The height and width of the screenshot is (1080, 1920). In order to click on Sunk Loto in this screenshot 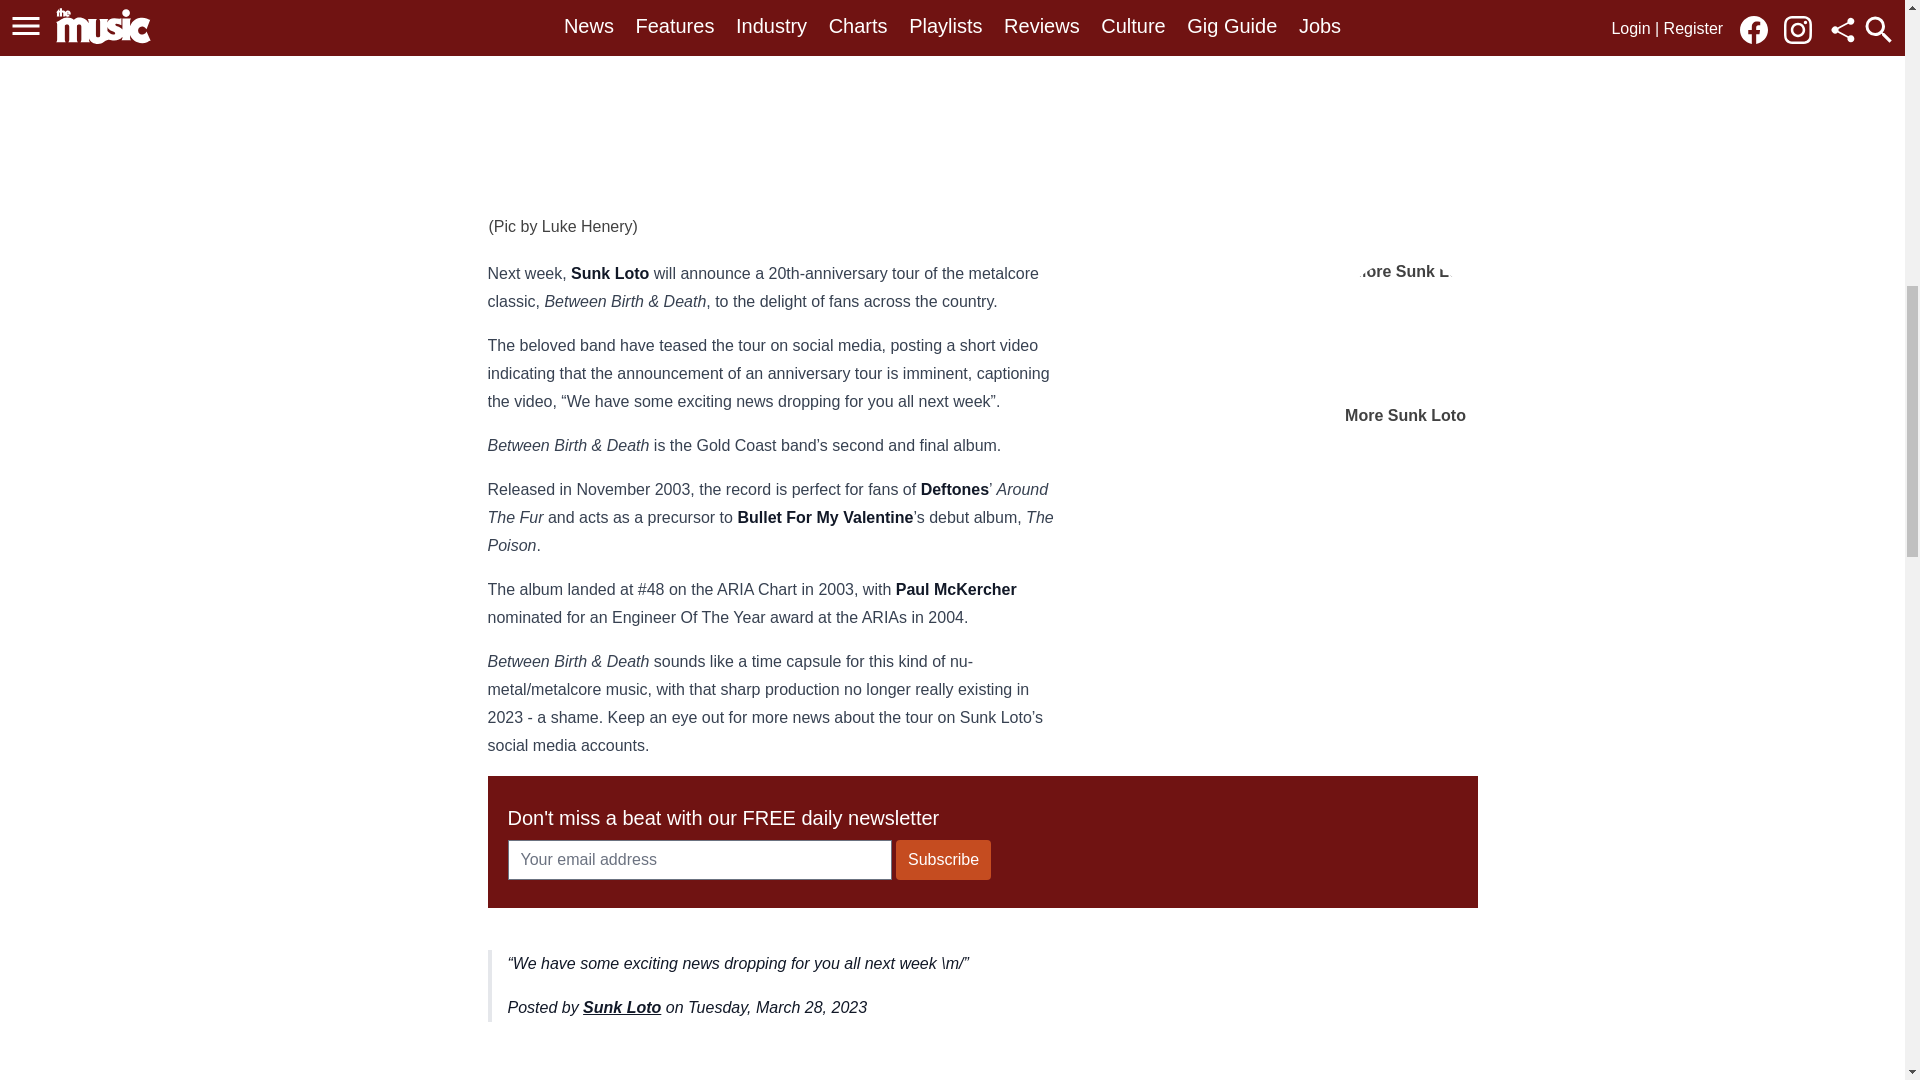, I will do `click(622, 1008)`.